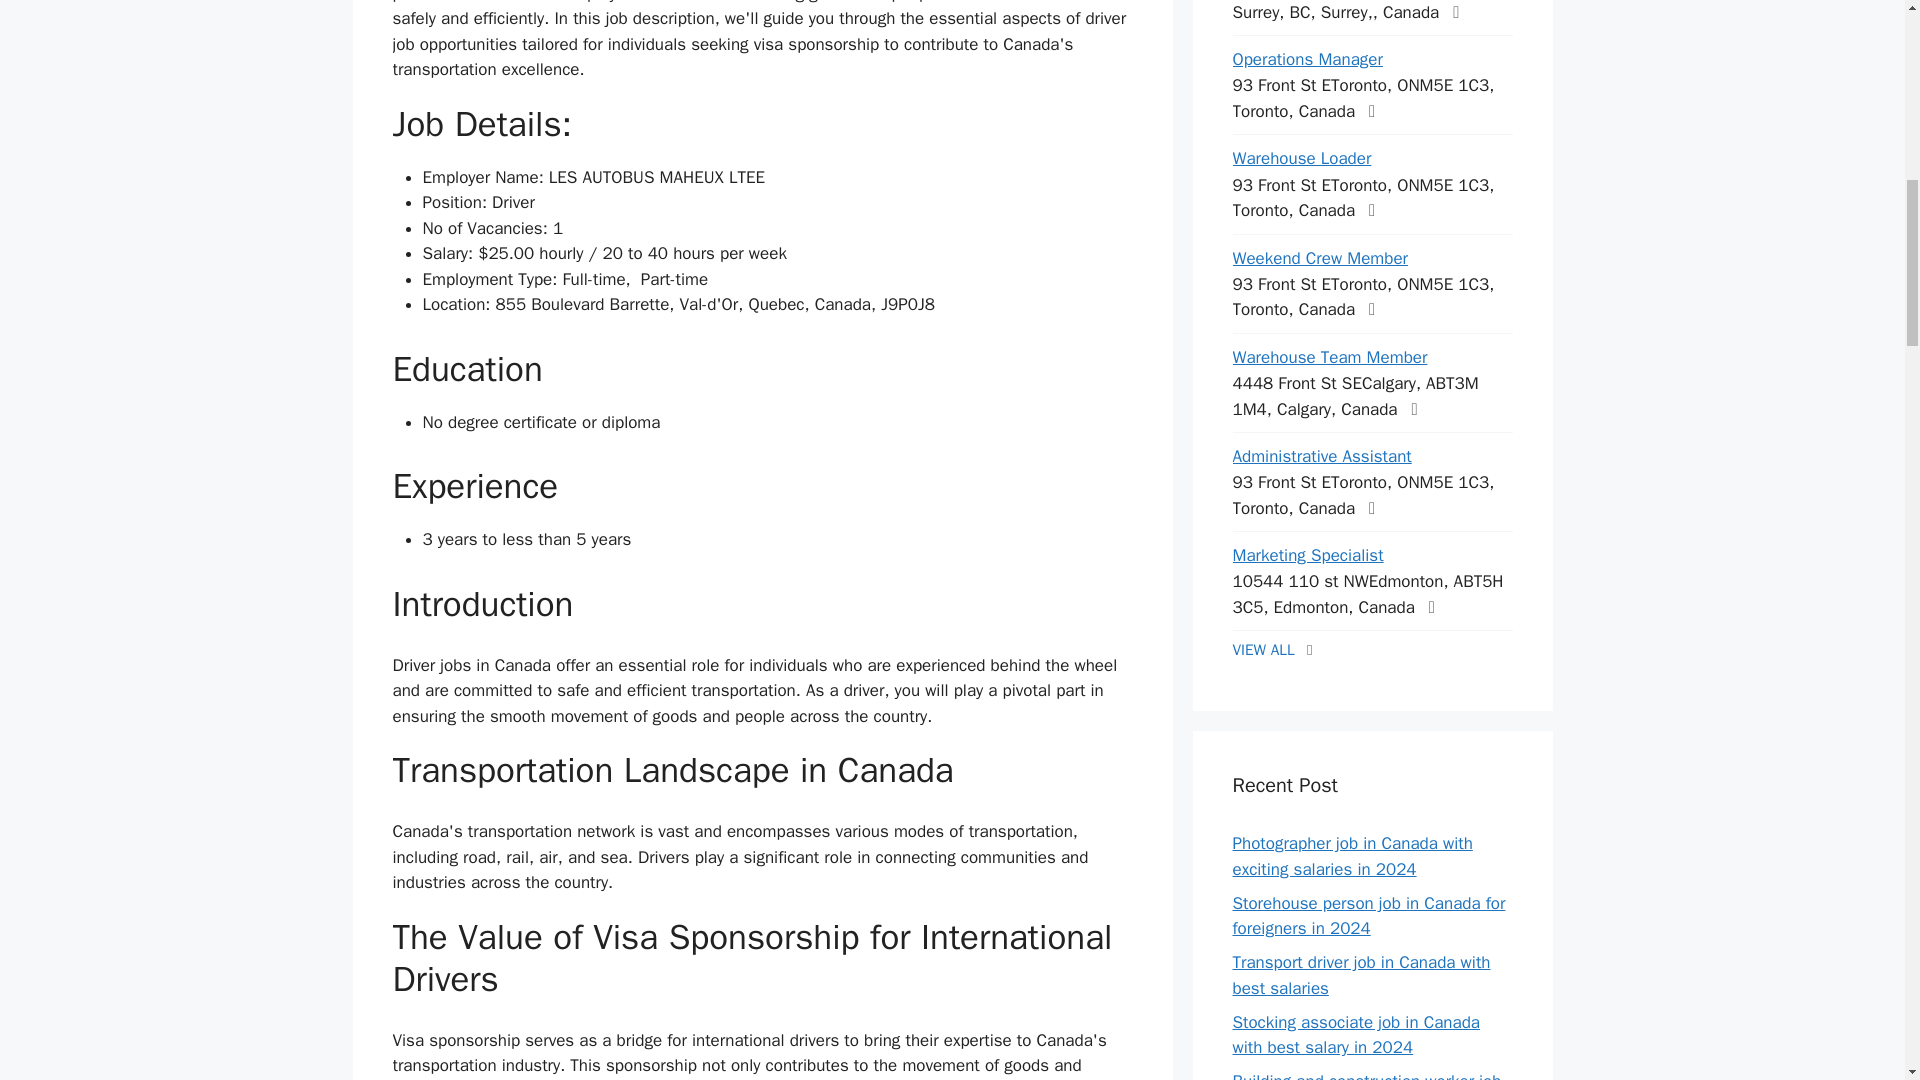  I want to click on Storehouse person job in Canada for foreigners in 2024, so click(1368, 916).